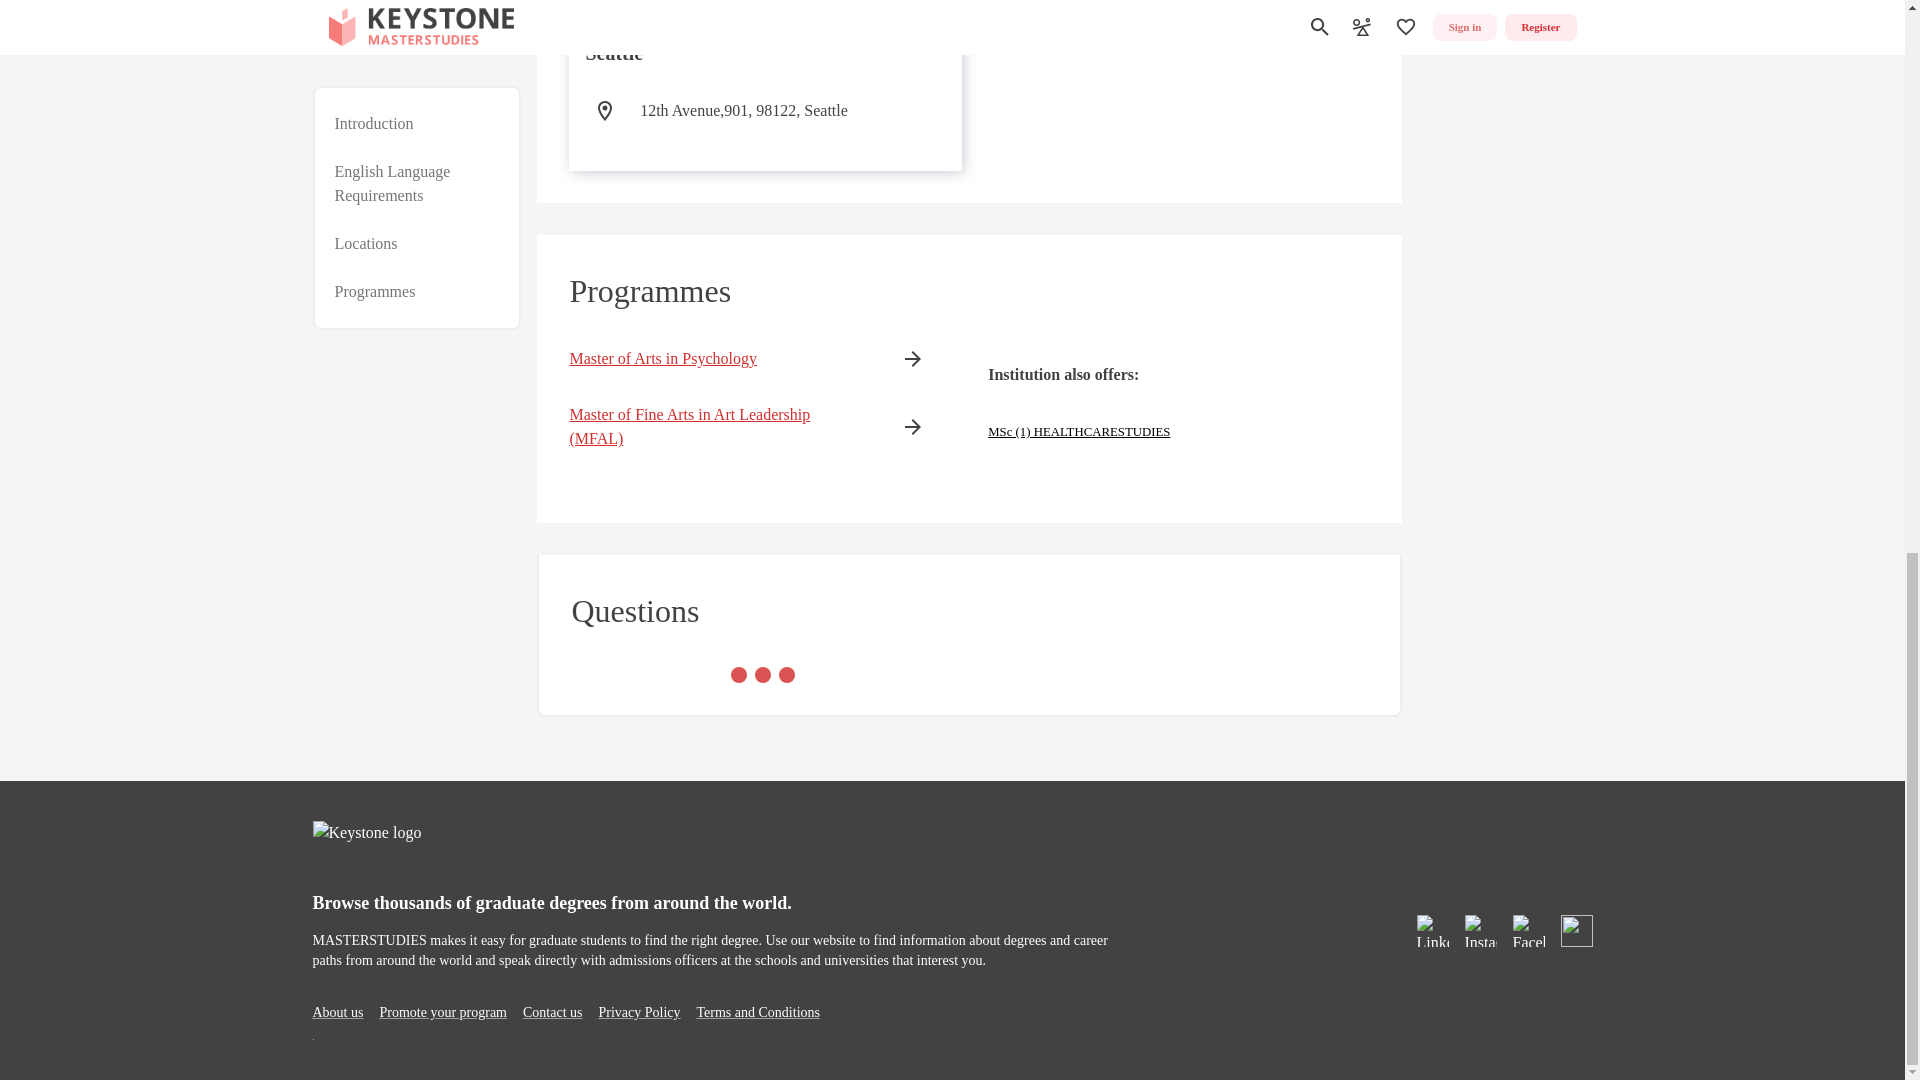 This screenshot has height=1080, width=1920. Describe the element at coordinates (758, 1012) in the screenshot. I see `Terms and Conditions` at that location.